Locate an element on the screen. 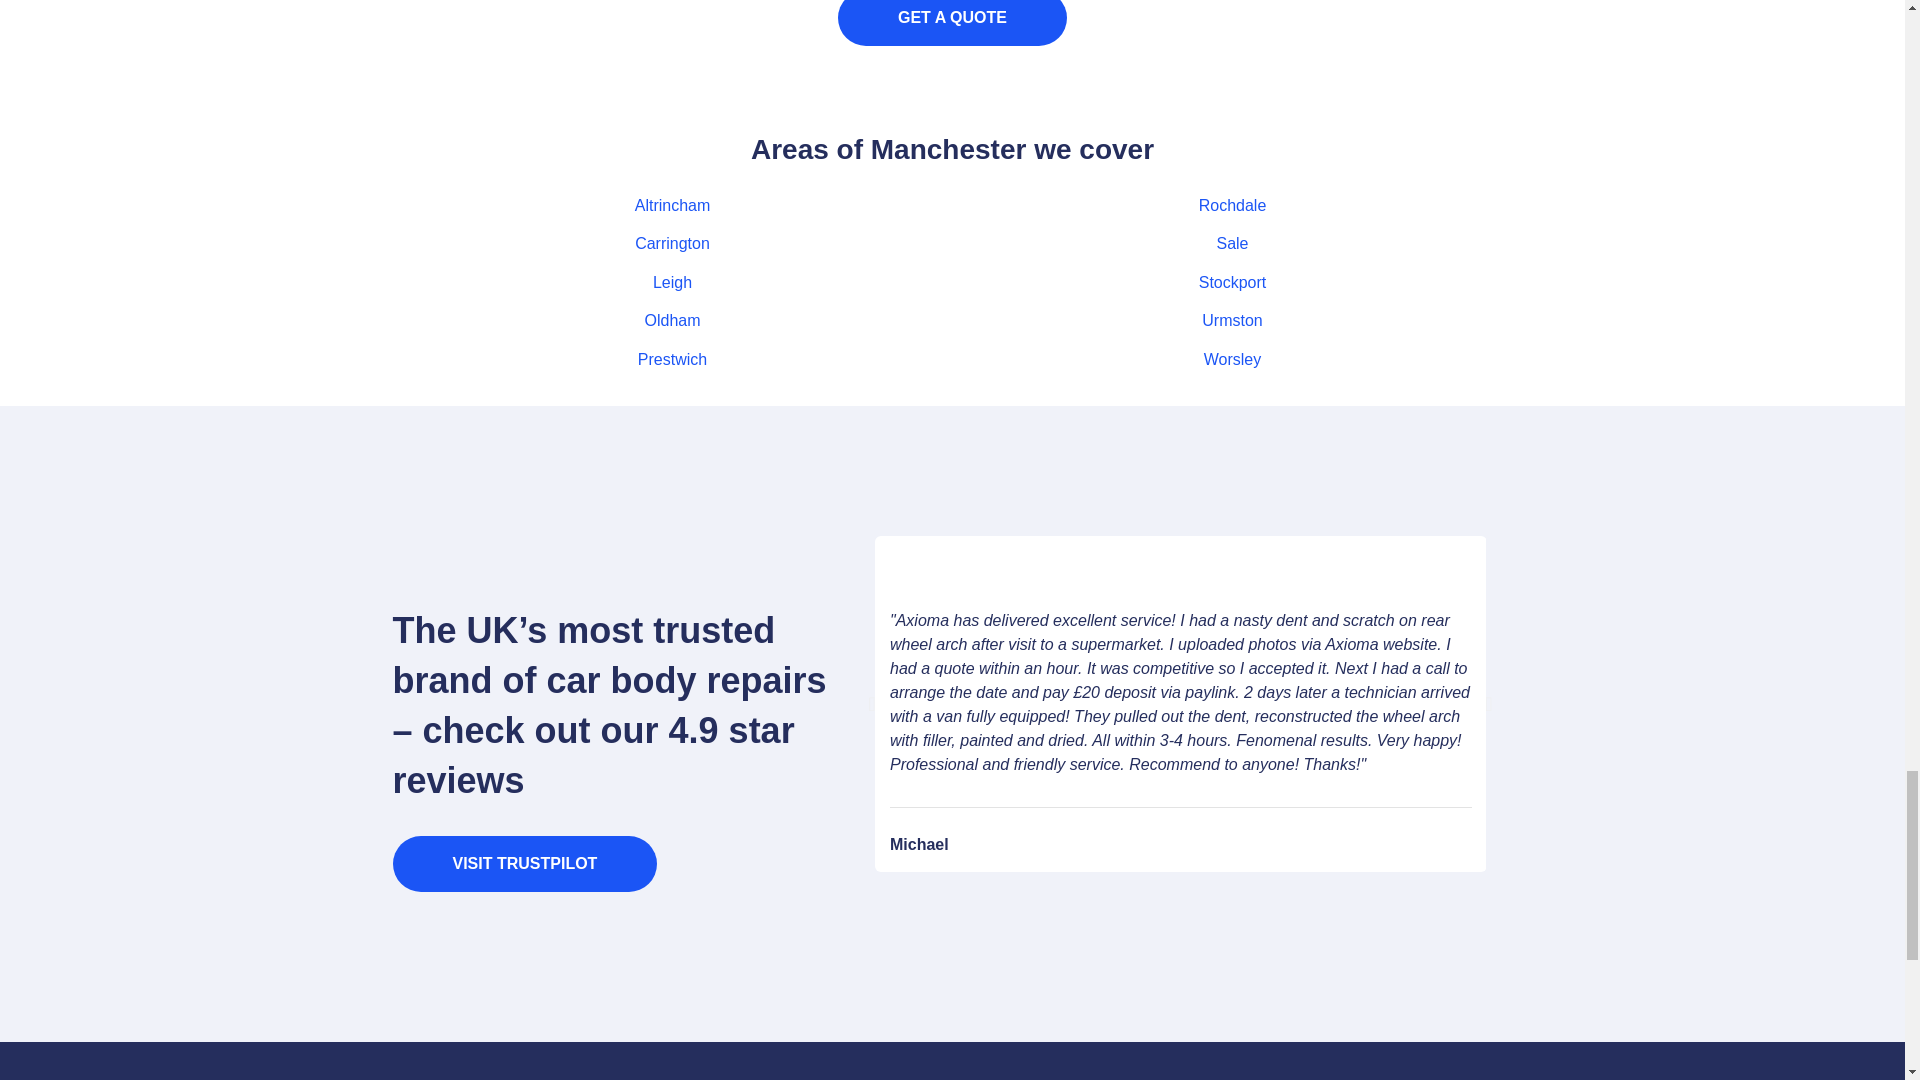 This screenshot has width=1920, height=1080. Altrincham is located at coordinates (672, 204).